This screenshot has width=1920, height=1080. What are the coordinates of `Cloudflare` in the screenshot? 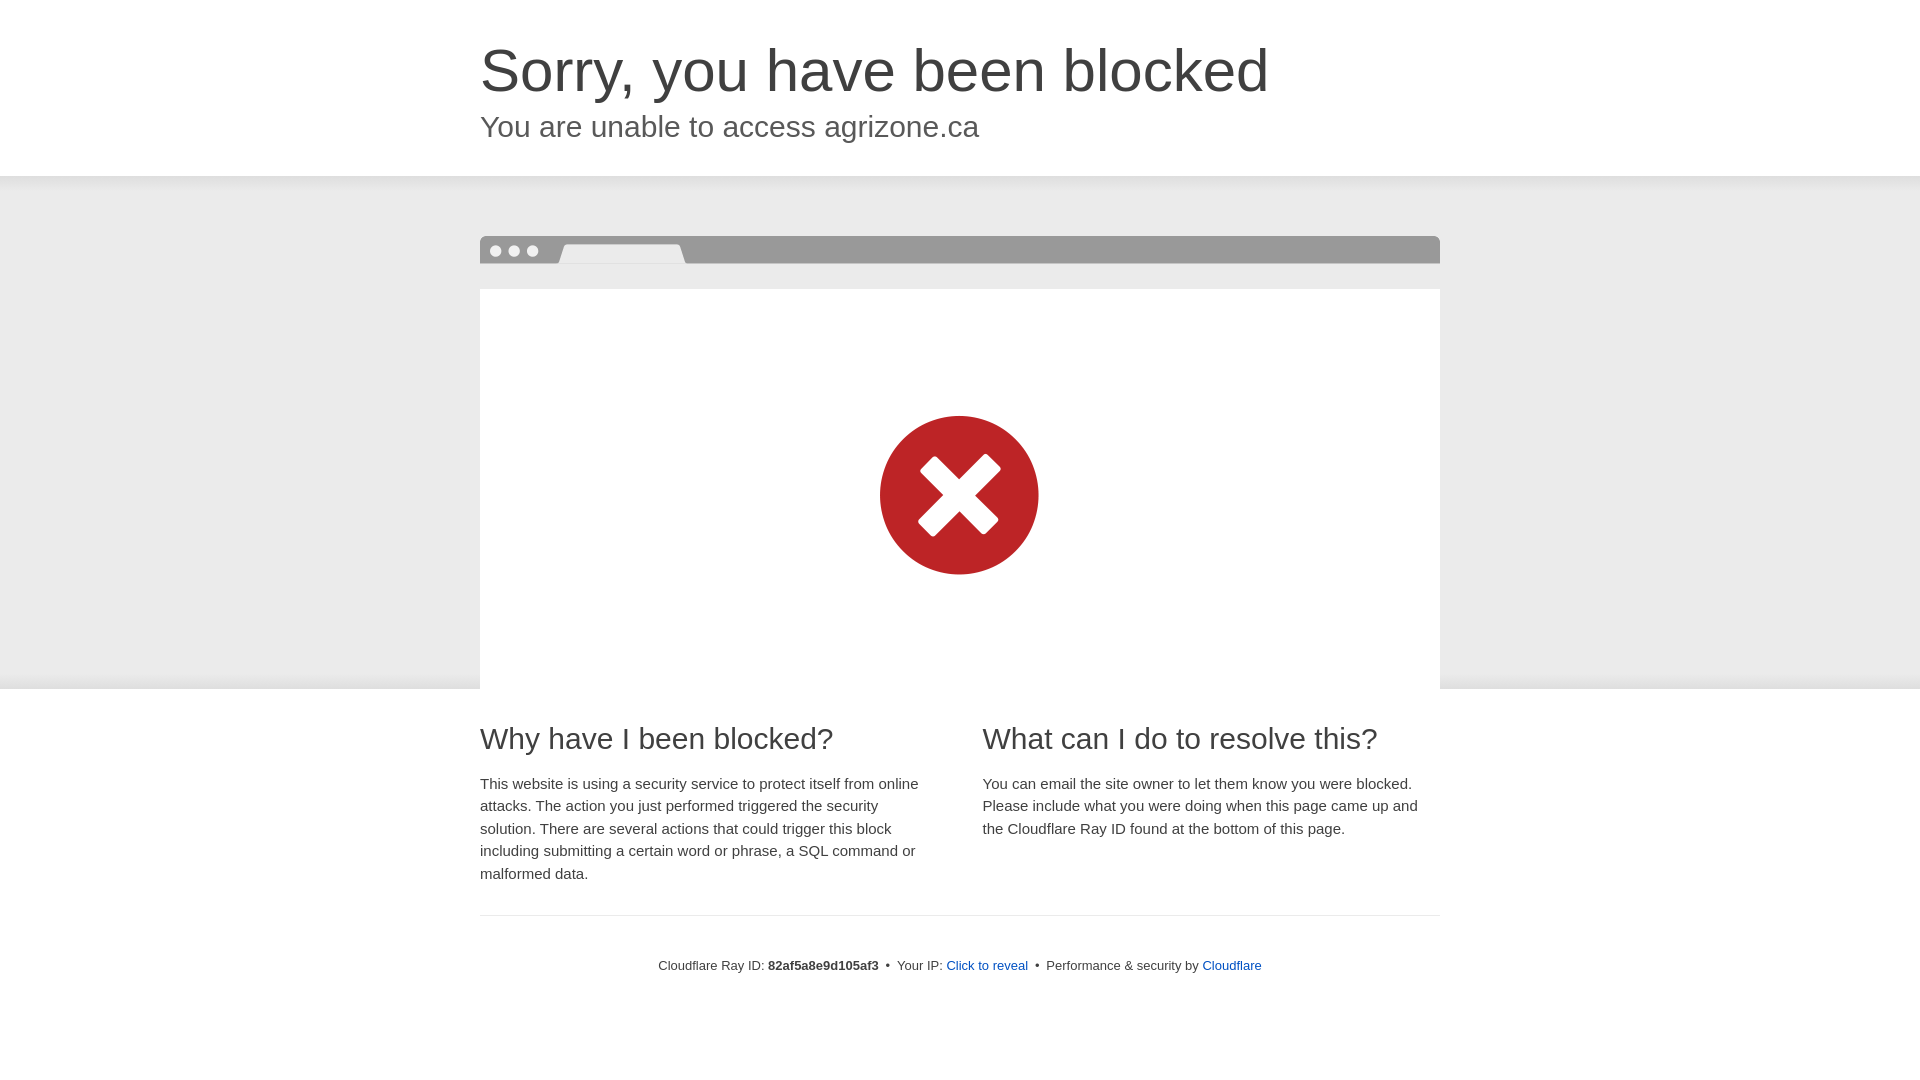 It's located at (1232, 966).